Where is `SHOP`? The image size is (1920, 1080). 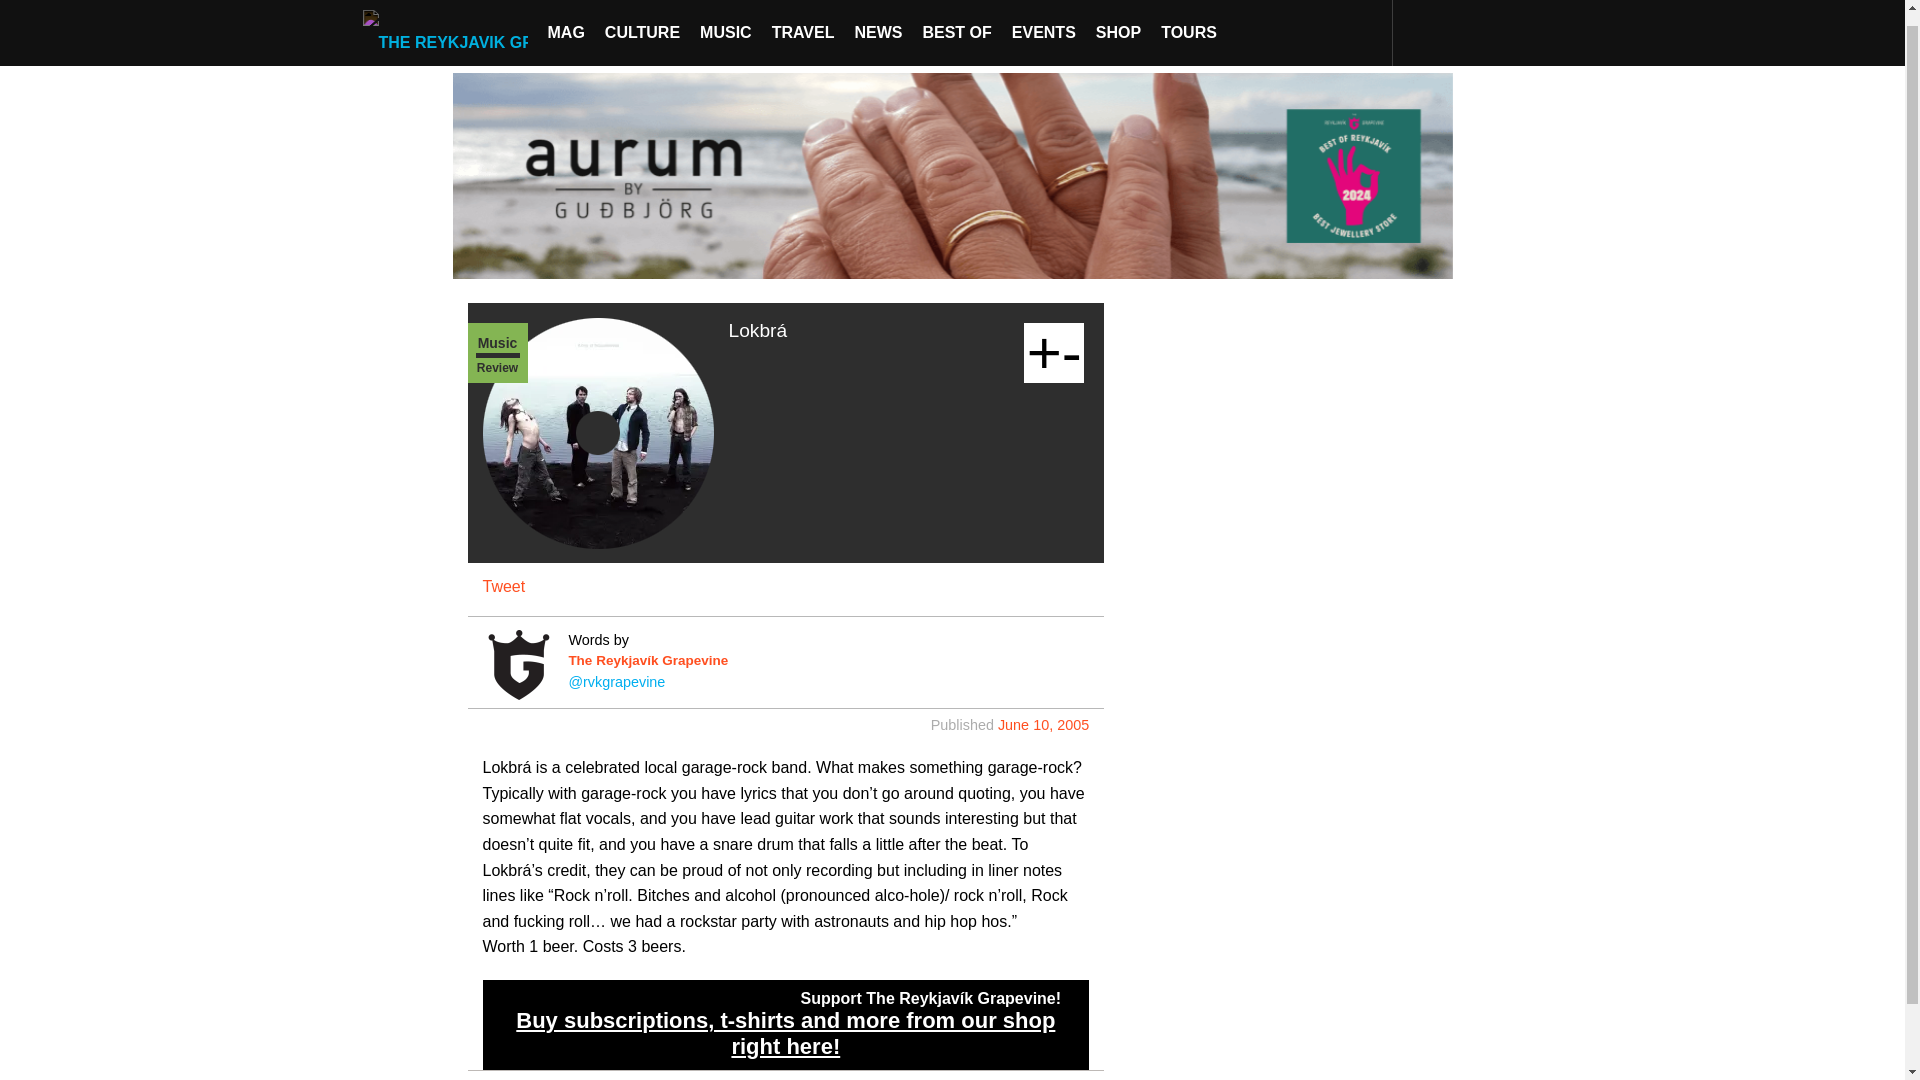
SHOP is located at coordinates (1118, 26).